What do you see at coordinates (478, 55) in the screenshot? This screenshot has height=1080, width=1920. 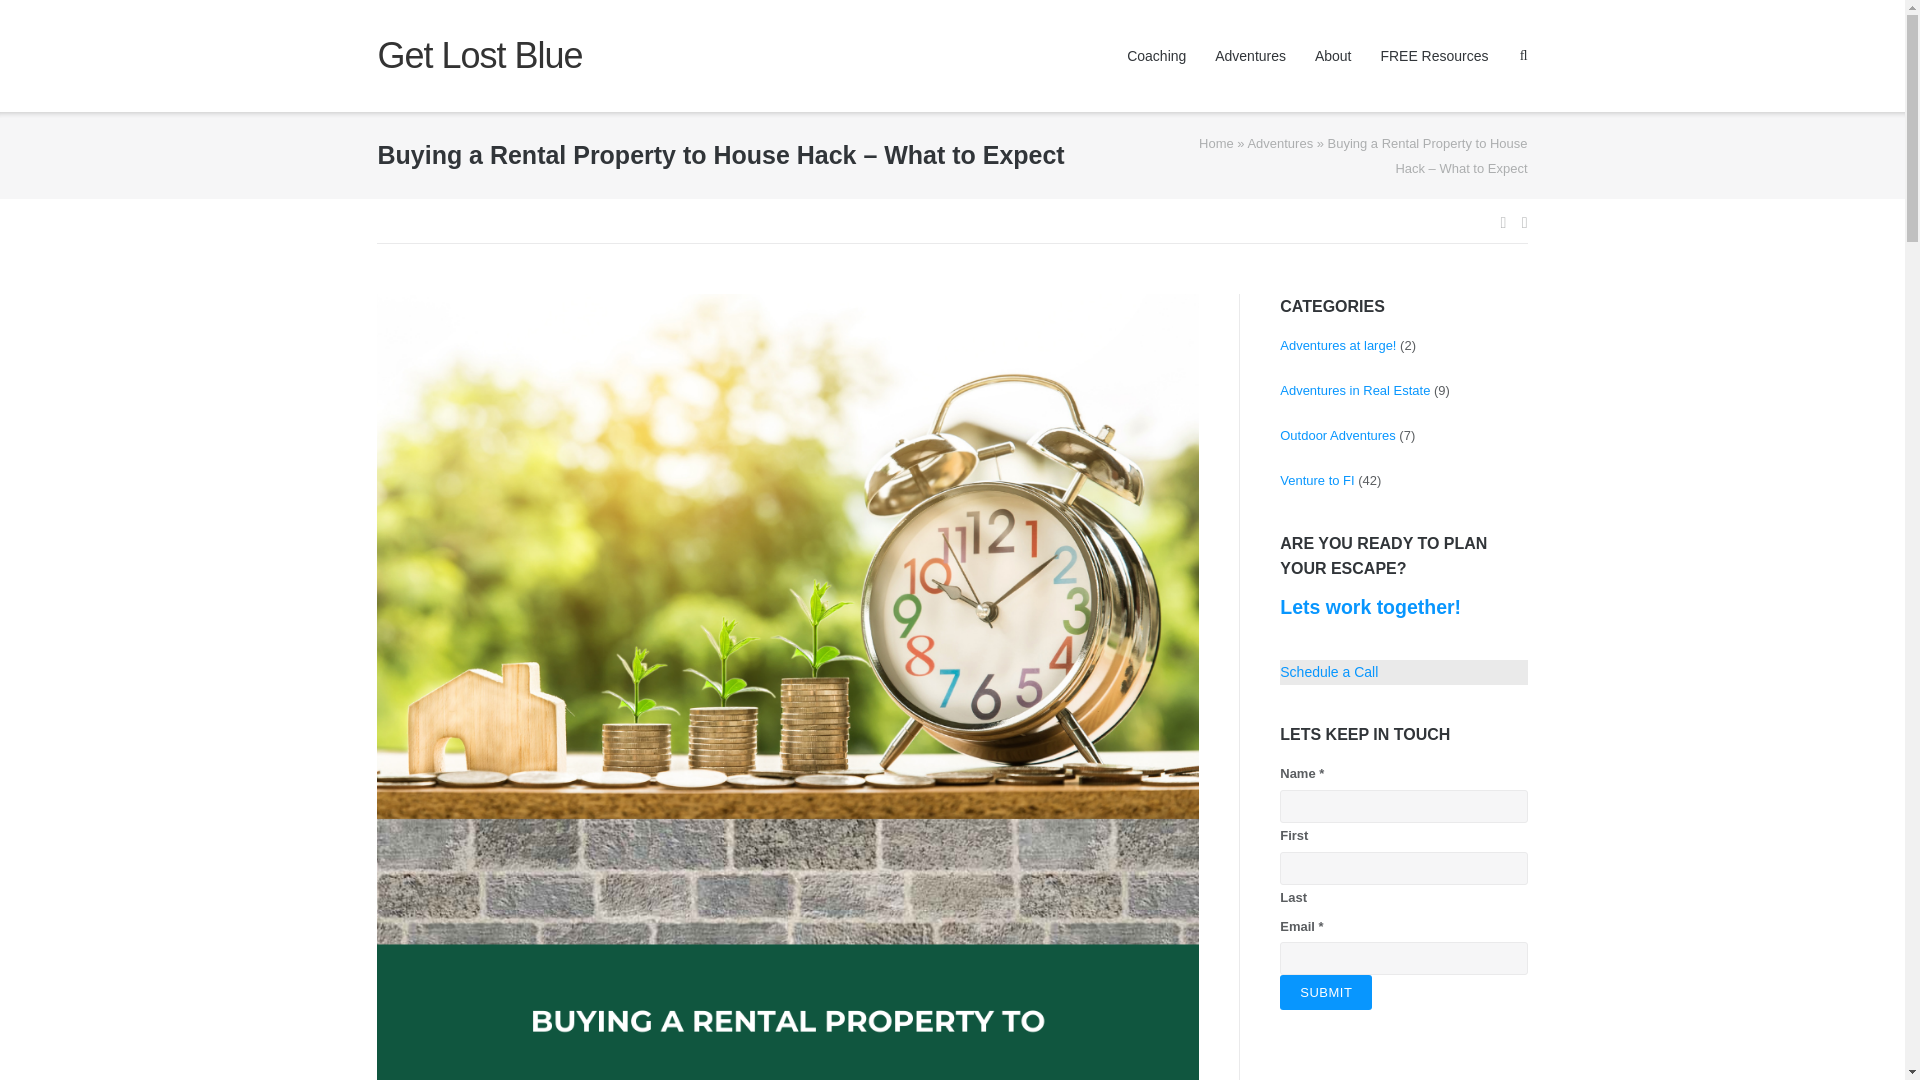 I see `Get Lost Blue` at bounding box center [478, 55].